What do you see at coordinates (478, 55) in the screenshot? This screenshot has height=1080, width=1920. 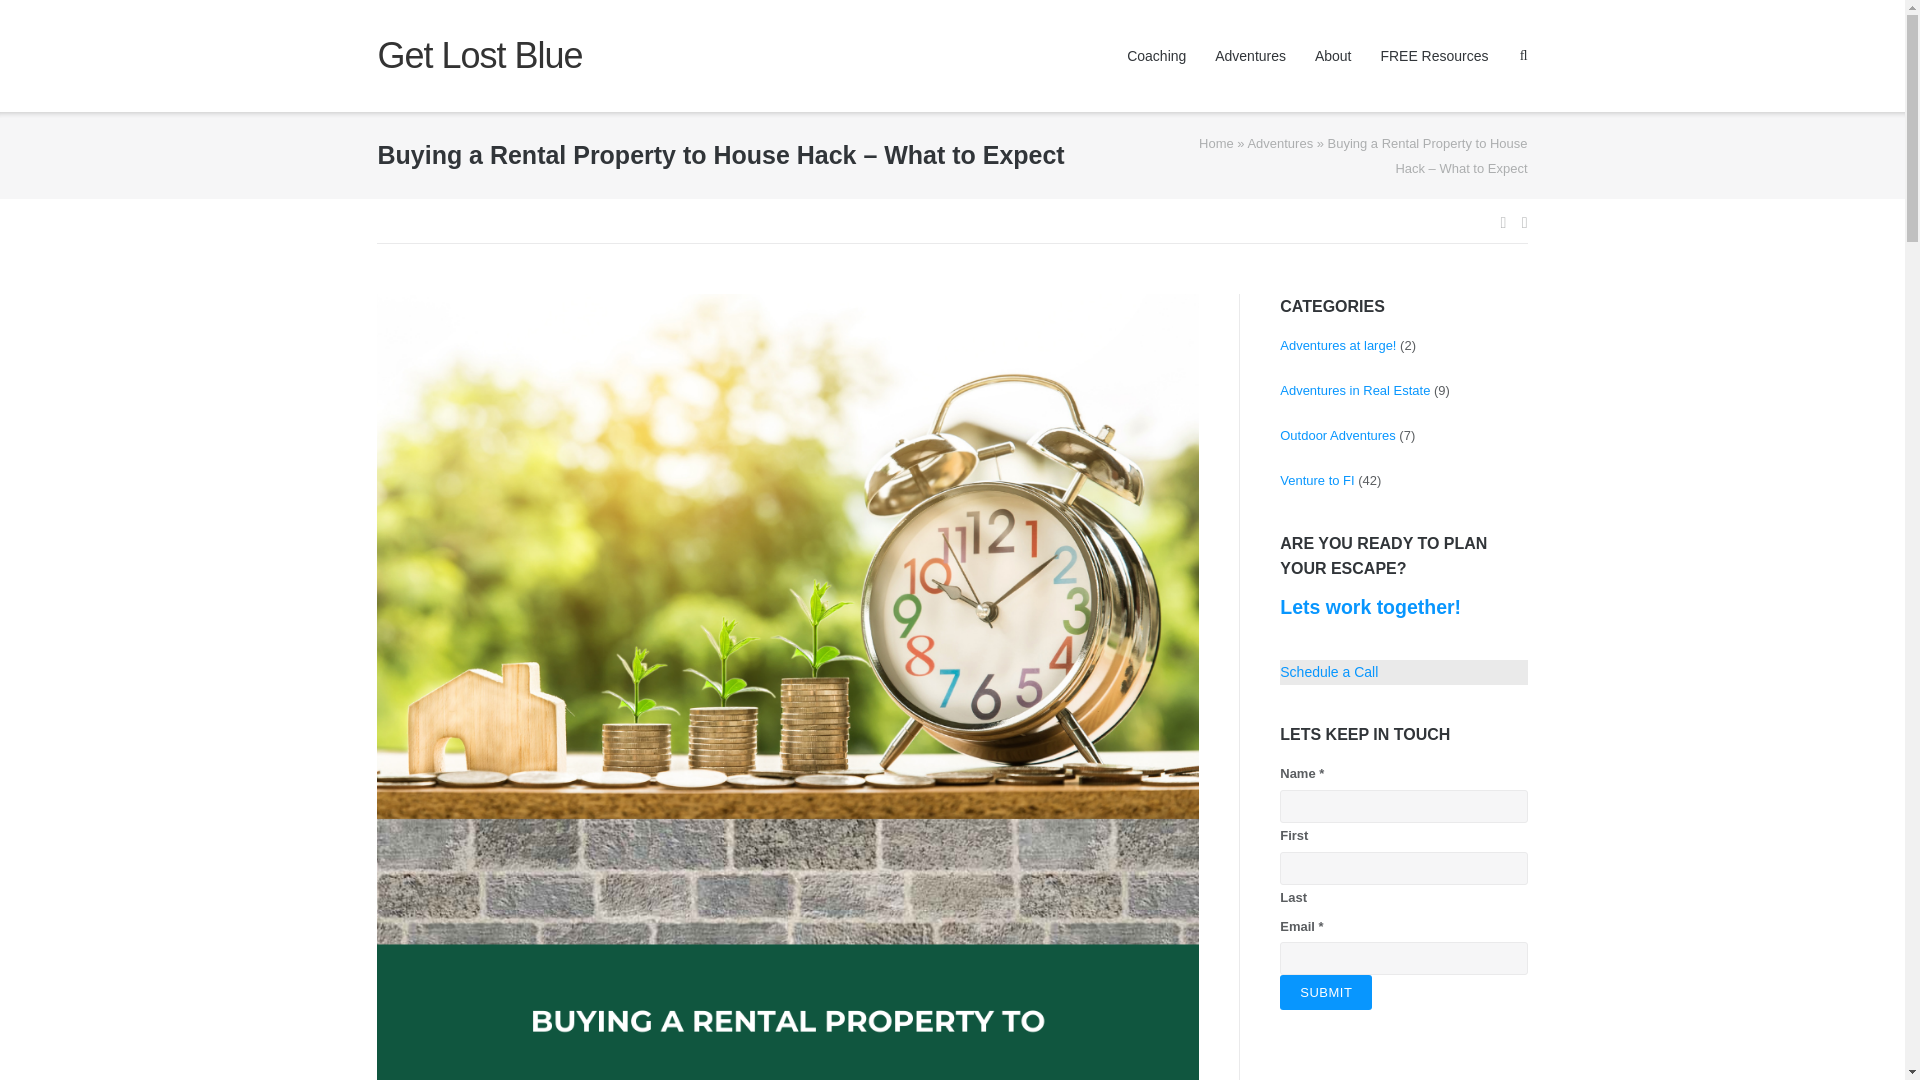 I see `Get Lost Blue` at bounding box center [478, 55].